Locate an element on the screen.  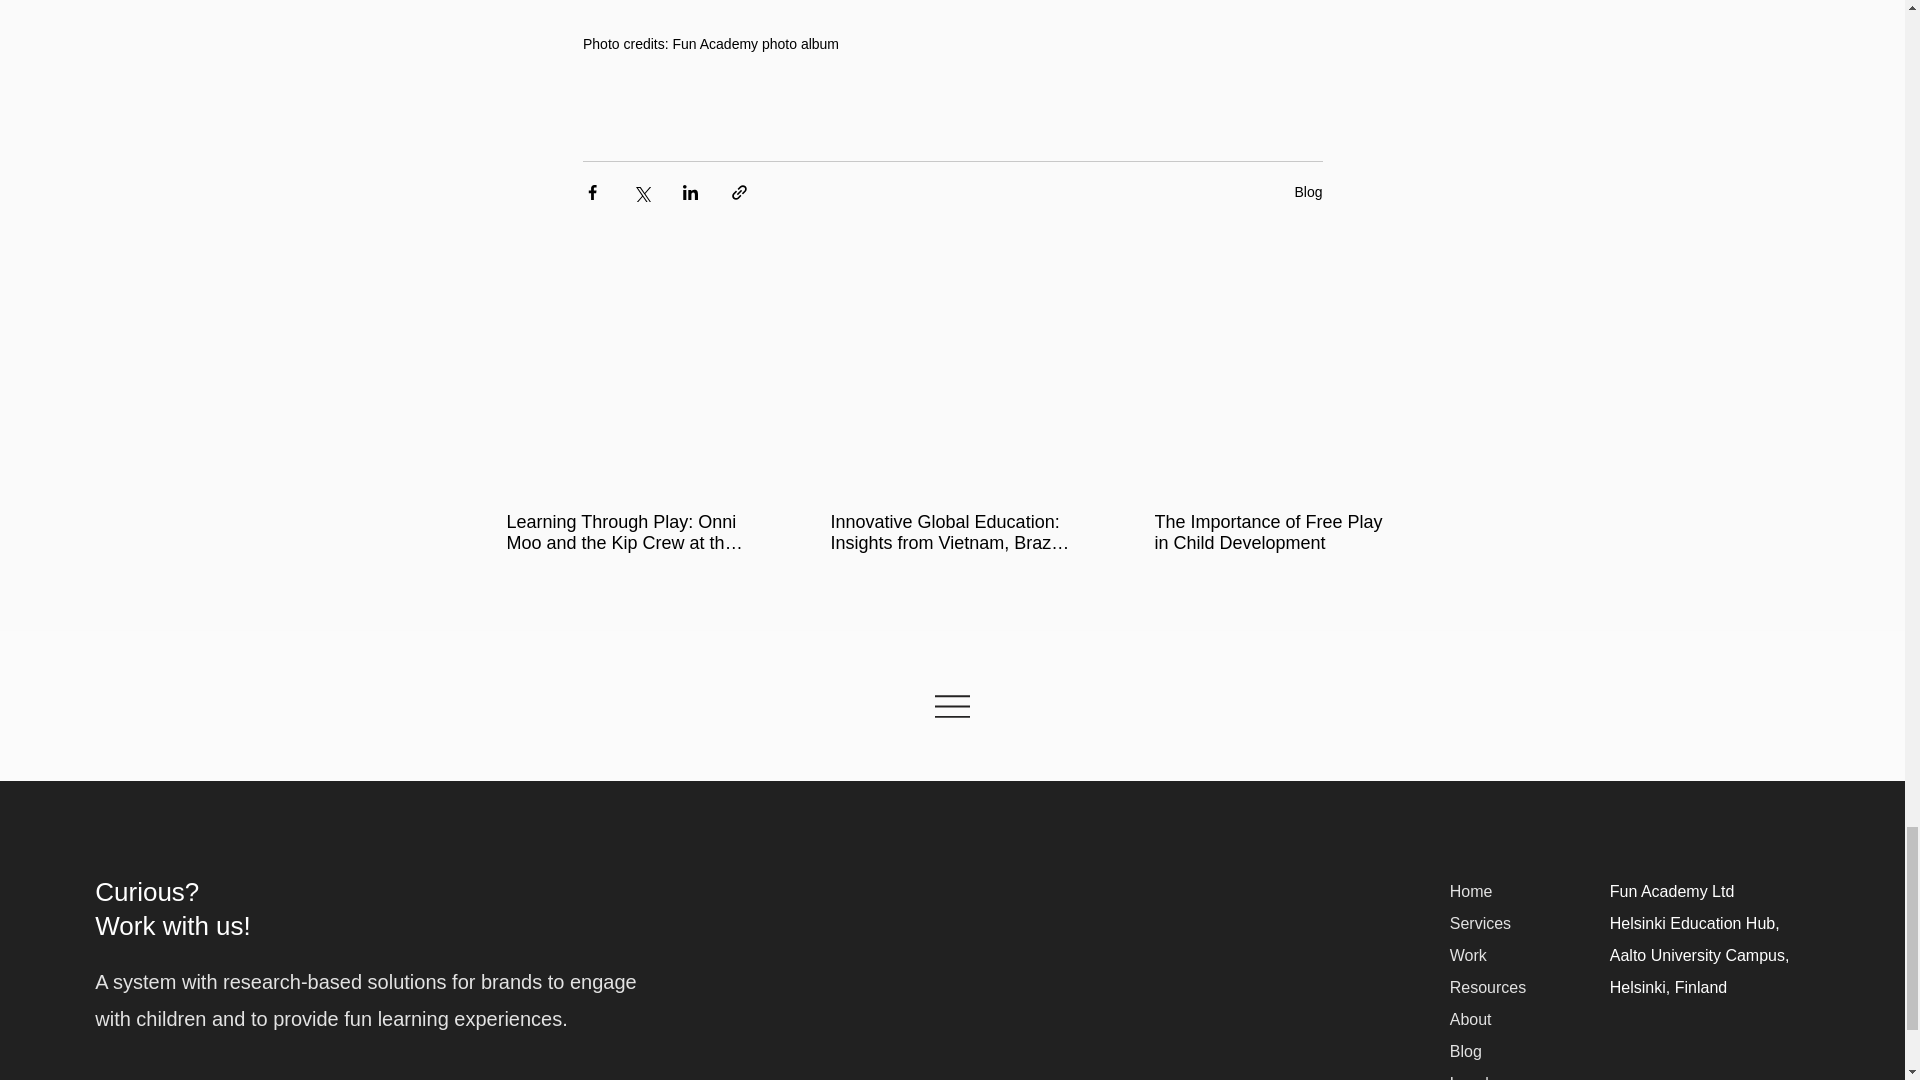
Legal is located at coordinates (1469, 1077).